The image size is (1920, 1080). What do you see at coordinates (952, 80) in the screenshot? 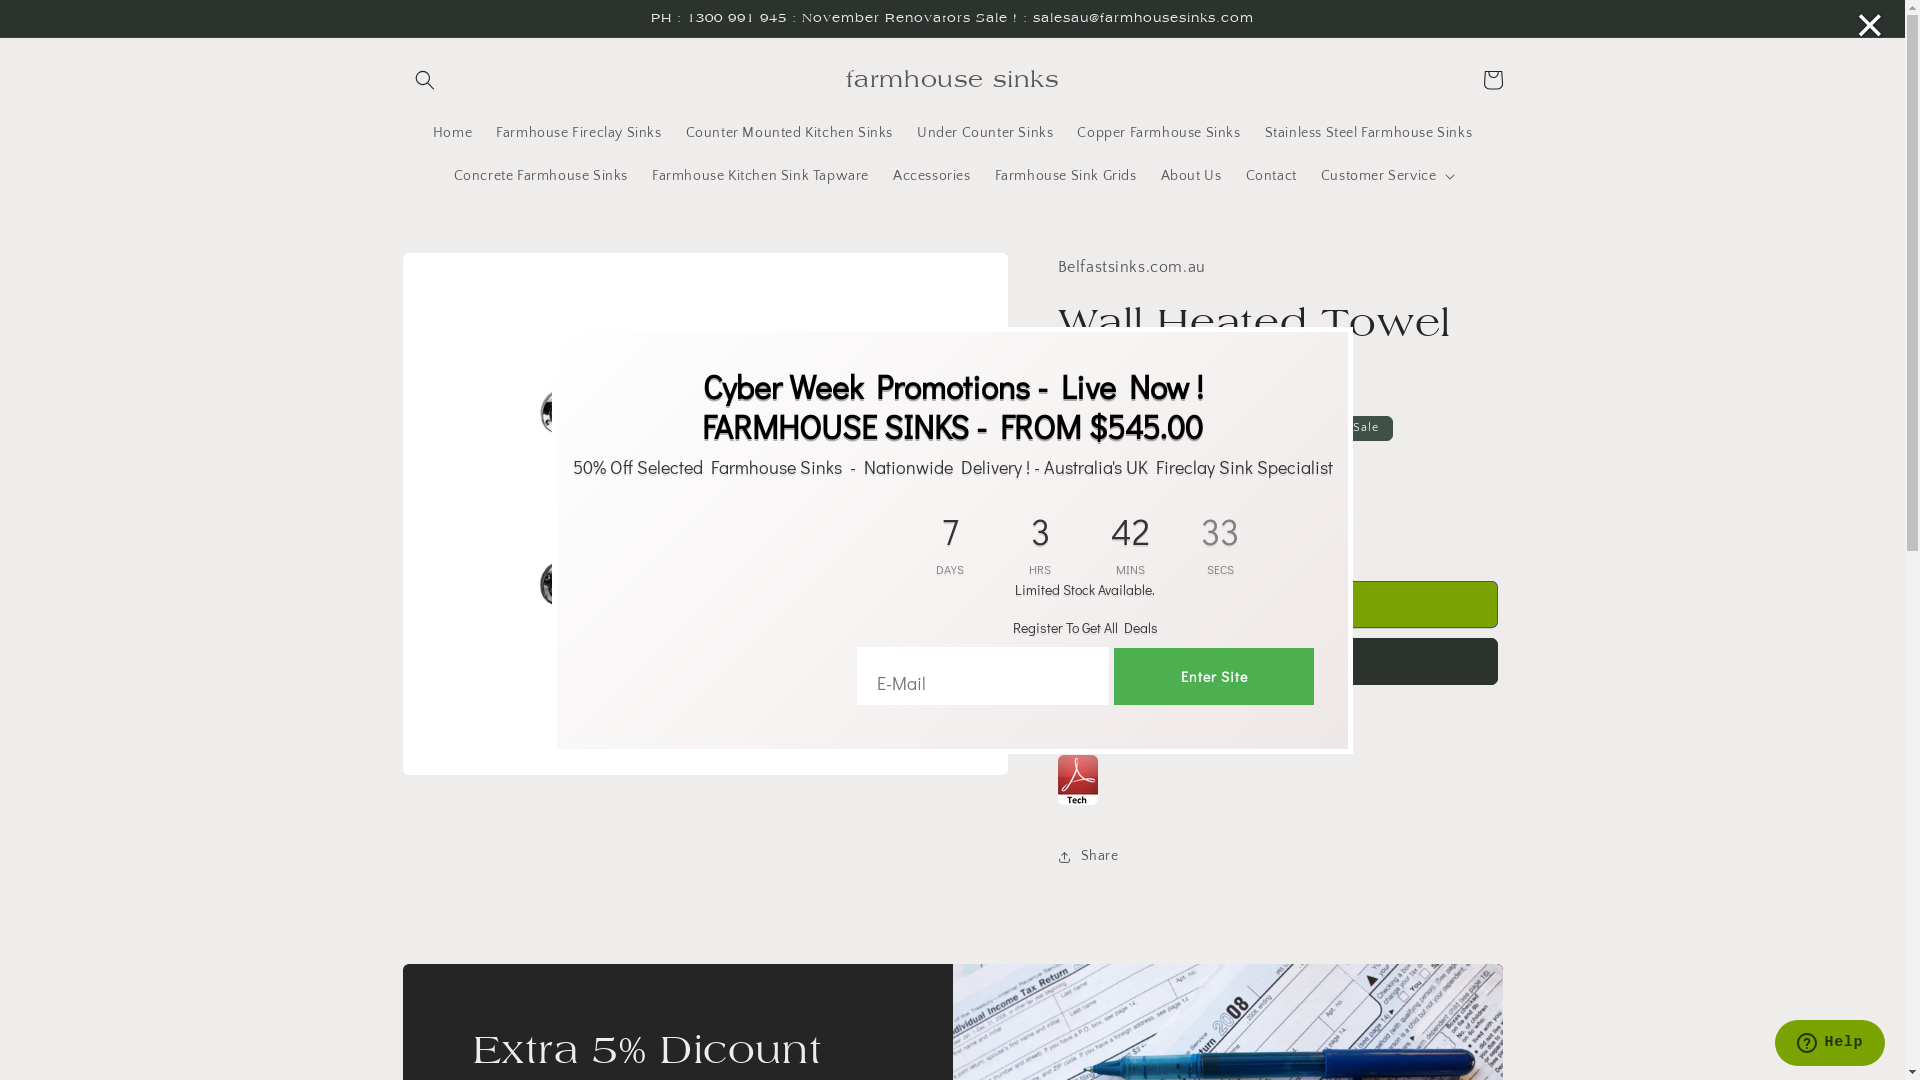
I see `farmhouse sinks` at bounding box center [952, 80].